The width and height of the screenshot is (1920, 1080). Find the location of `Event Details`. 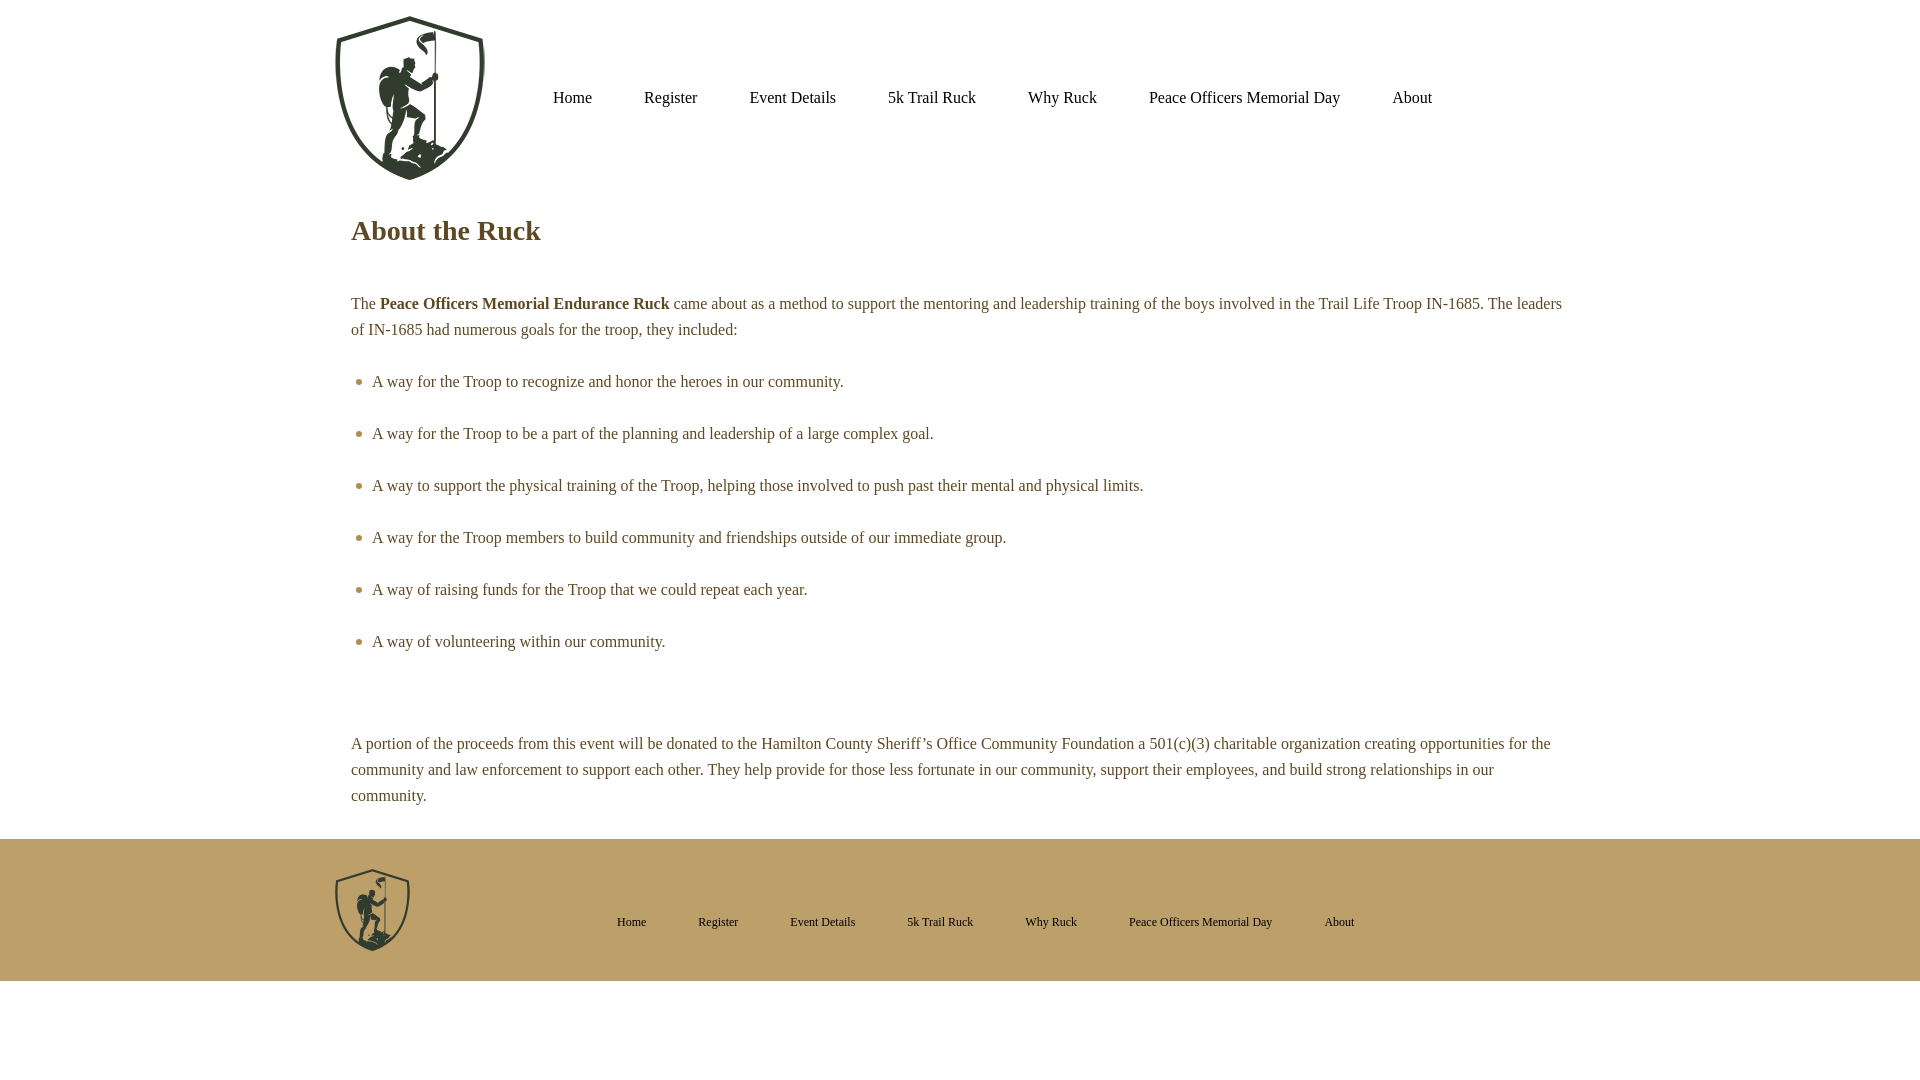

Event Details is located at coordinates (822, 922).